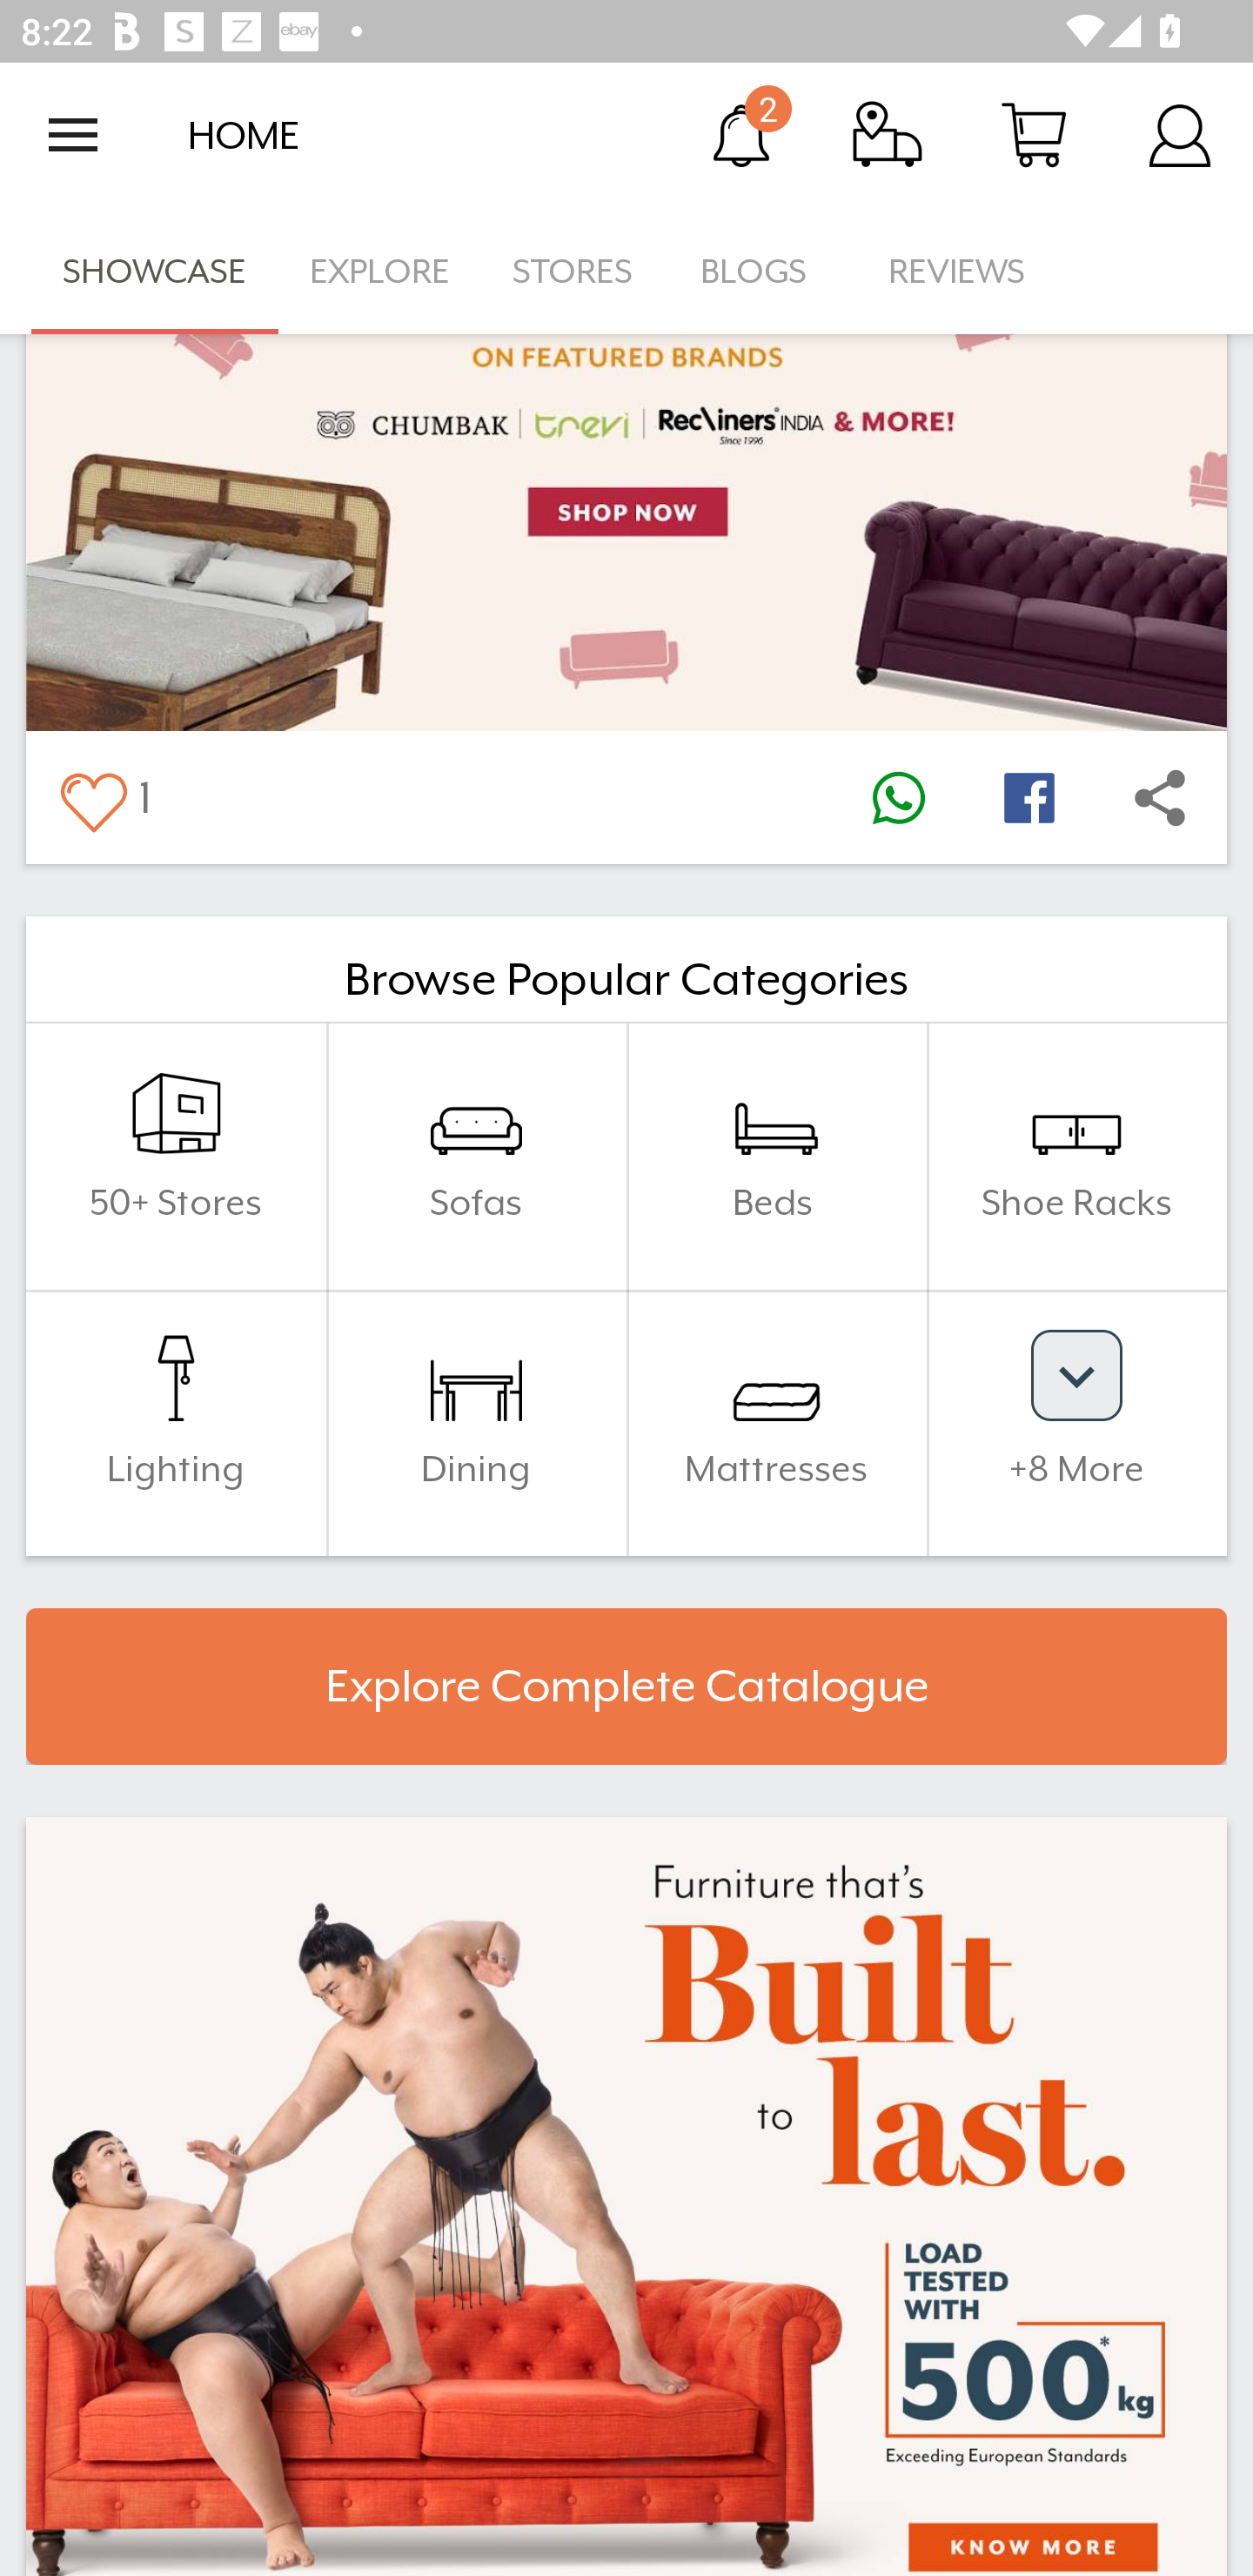  What do you see at coordinates (898, 797) in the screenshot?
I see `` at bounding box center [898, 797].